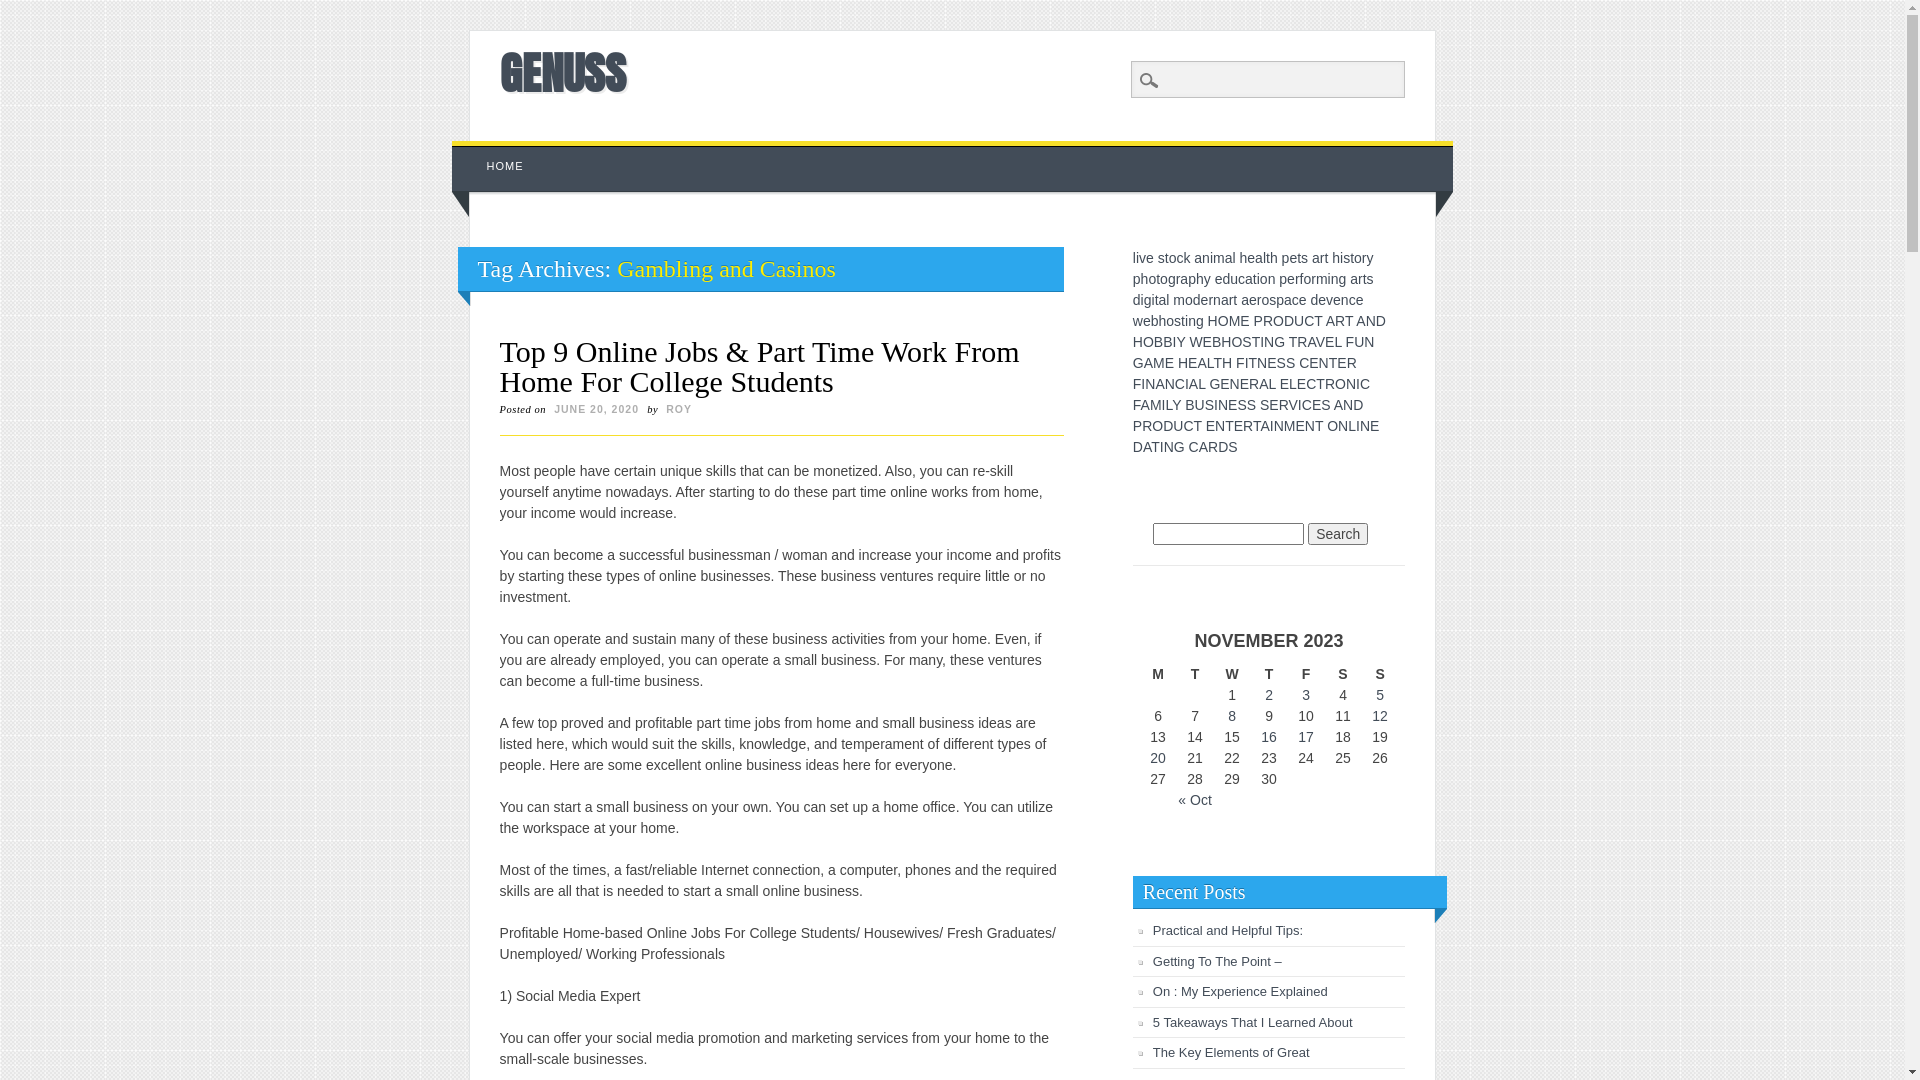  I want to click on N, so click(1269, 342).